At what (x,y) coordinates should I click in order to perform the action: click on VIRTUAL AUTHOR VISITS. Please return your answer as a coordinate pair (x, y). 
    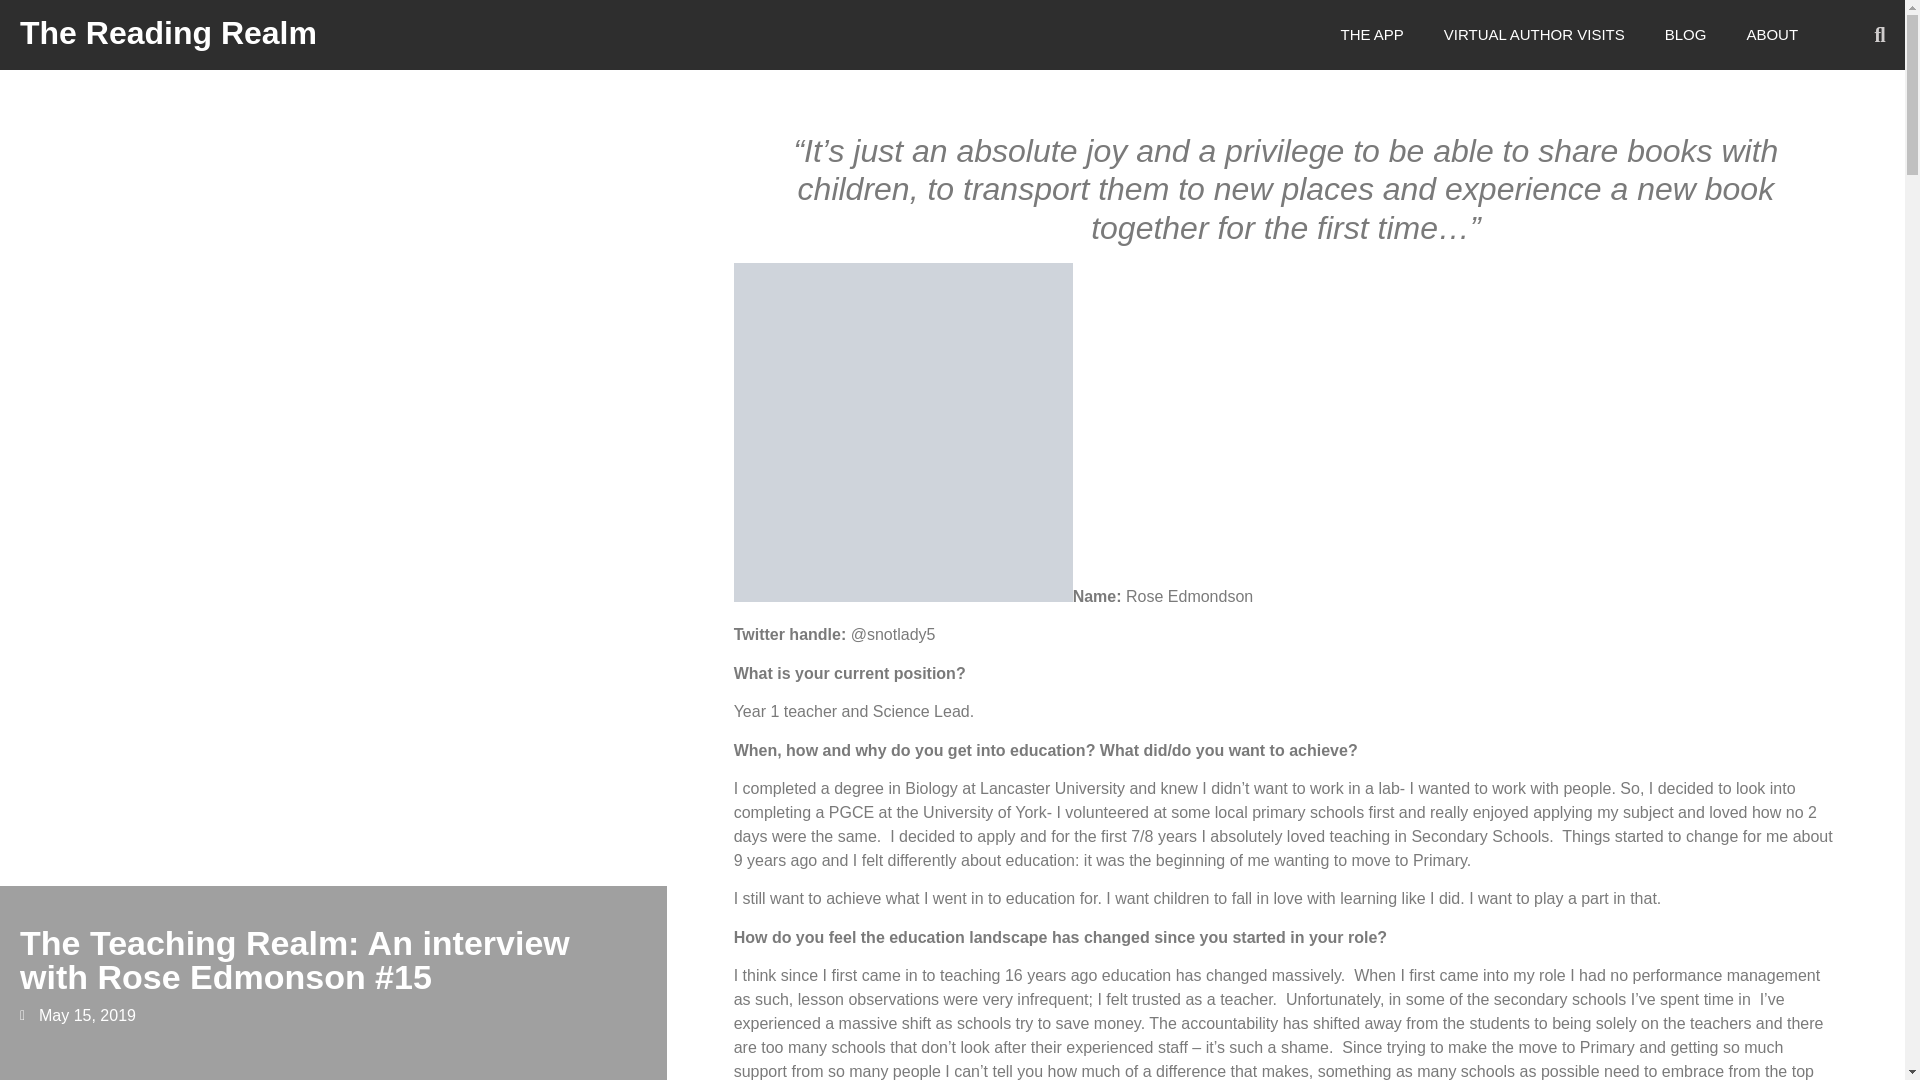
    Looking at the image, I should click on (1534, 35).